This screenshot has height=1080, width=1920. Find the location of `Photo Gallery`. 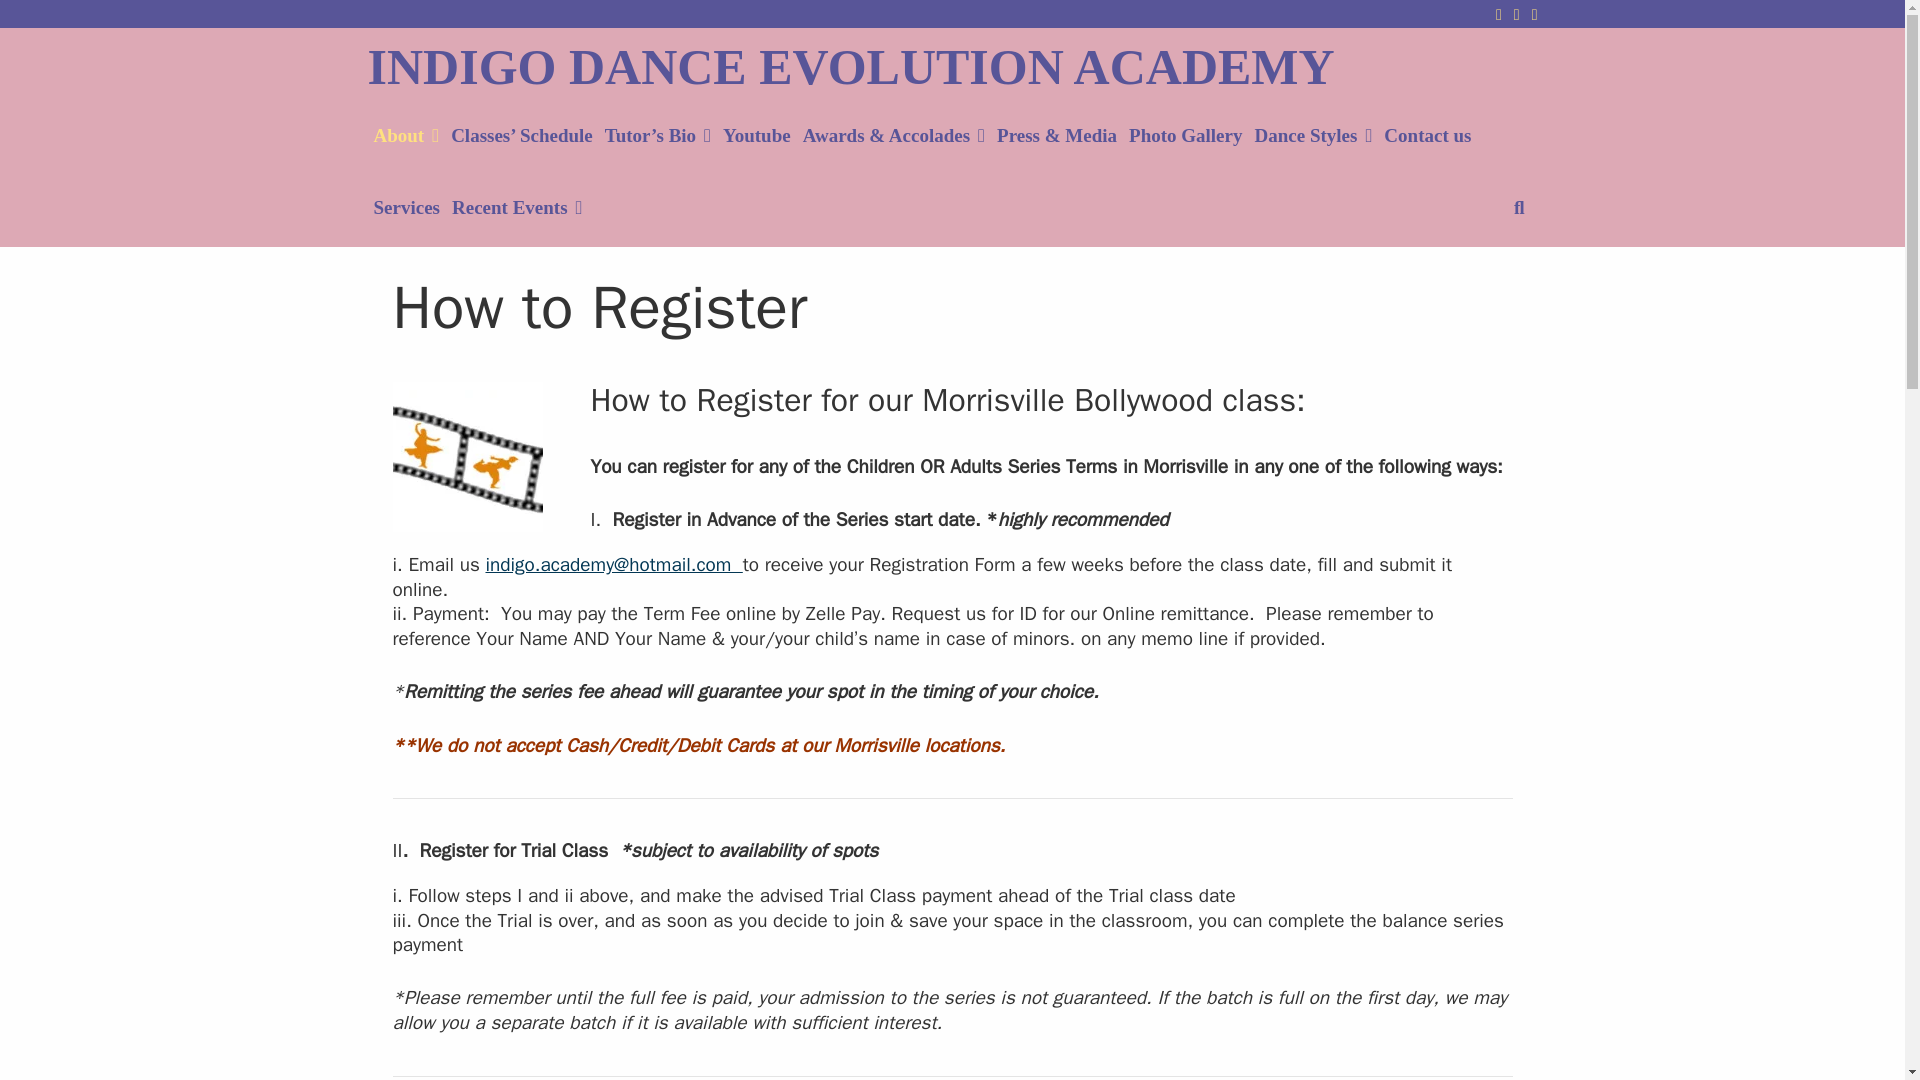

Photo Gallery is located at coordinates (1186, 136).